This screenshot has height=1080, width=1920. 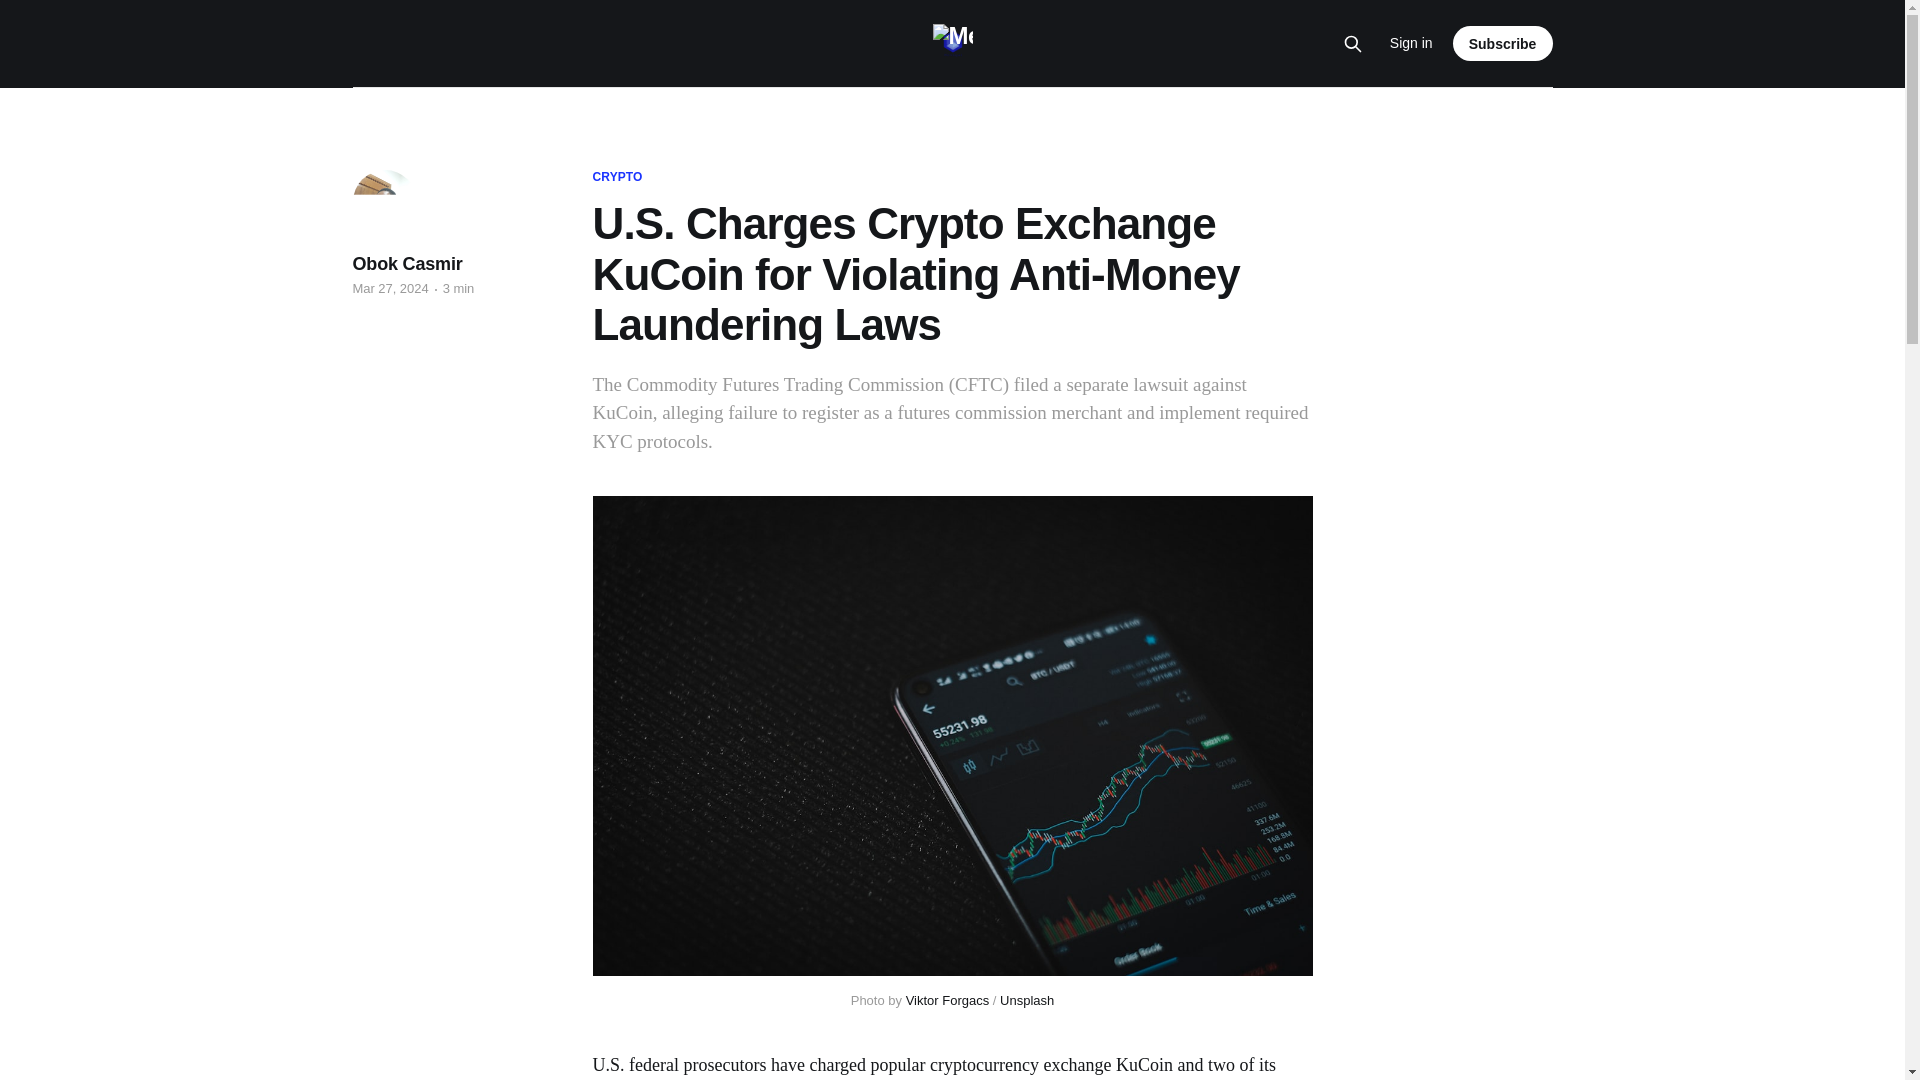 What do you see at coordinates (406, 264) in the screenshot?
I see `Obok Casmir` at bounding box center [406, 264].